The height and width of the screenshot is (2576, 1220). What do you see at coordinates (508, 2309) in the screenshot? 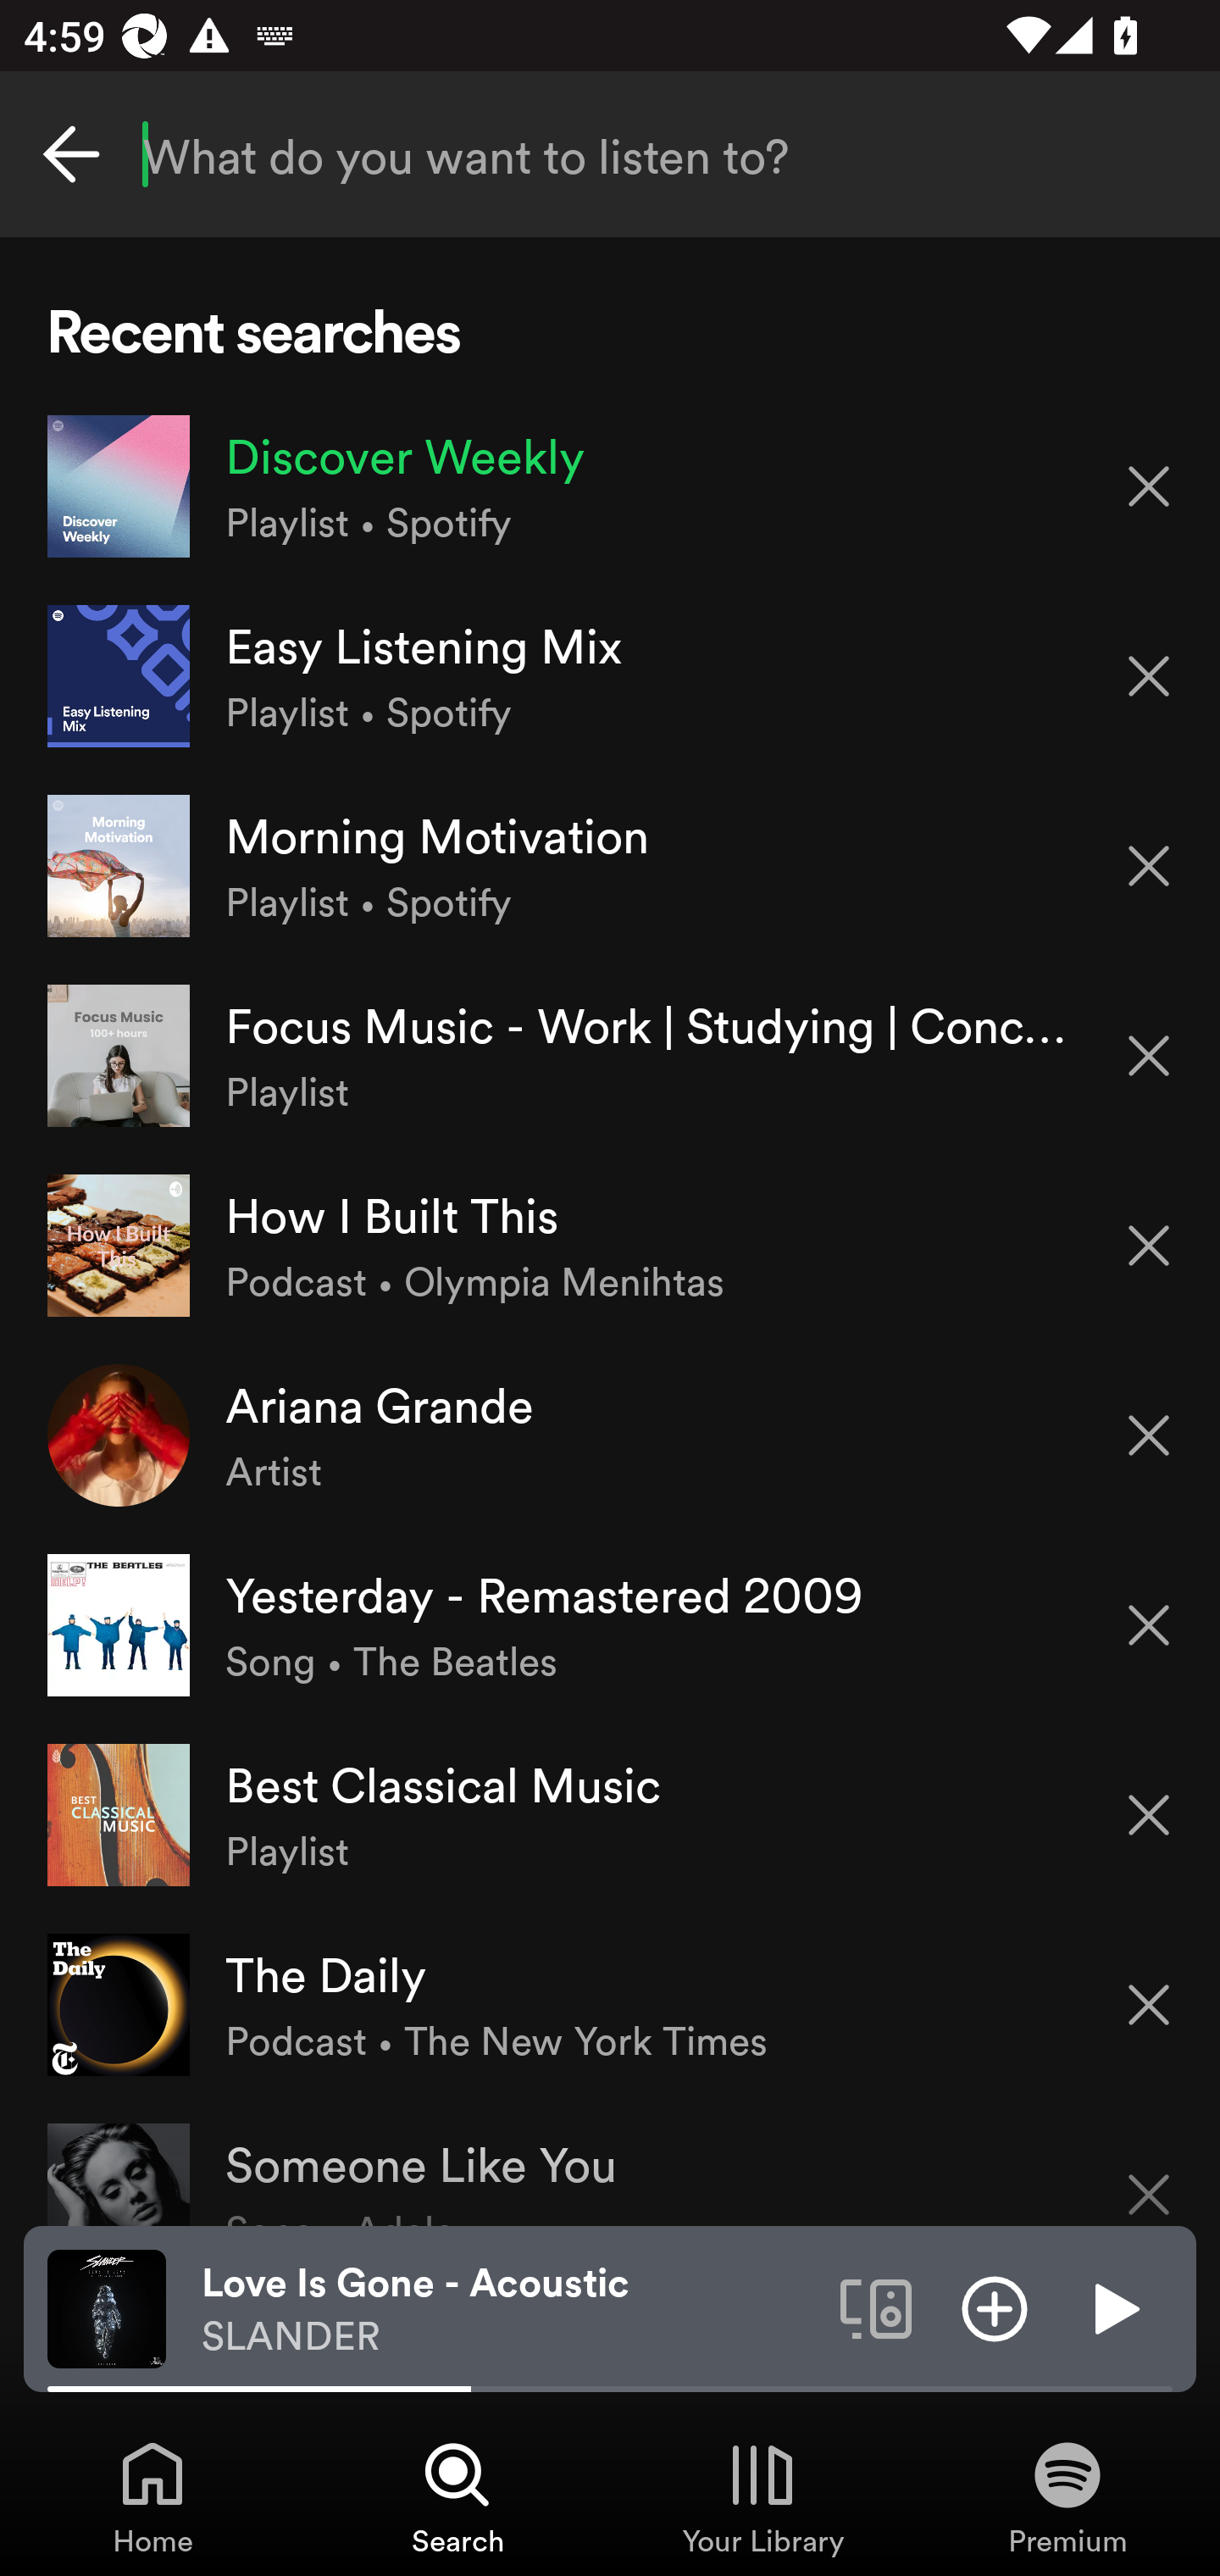
I see `Love Is Gone - Acoustic SLANDER` at bounding box center [508, 2309].